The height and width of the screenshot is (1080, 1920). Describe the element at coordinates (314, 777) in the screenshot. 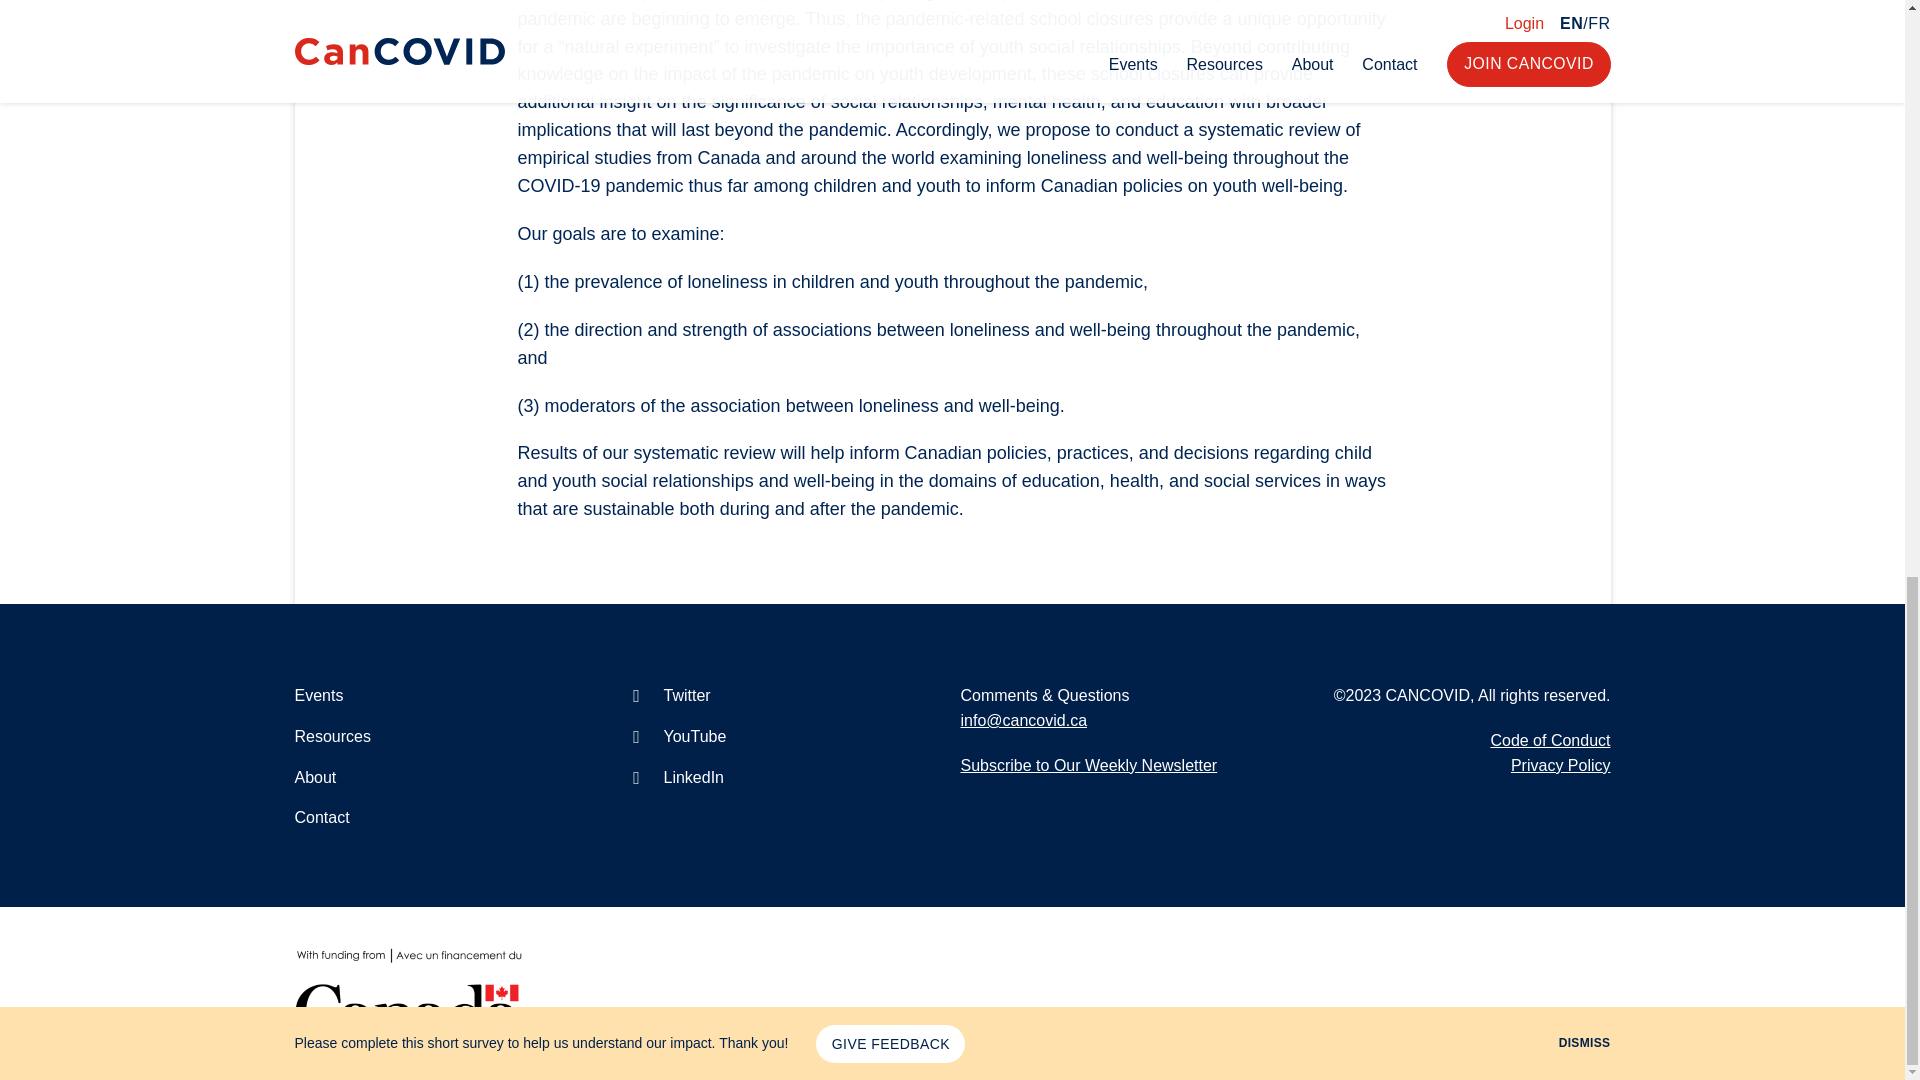

I see `About` at that location.